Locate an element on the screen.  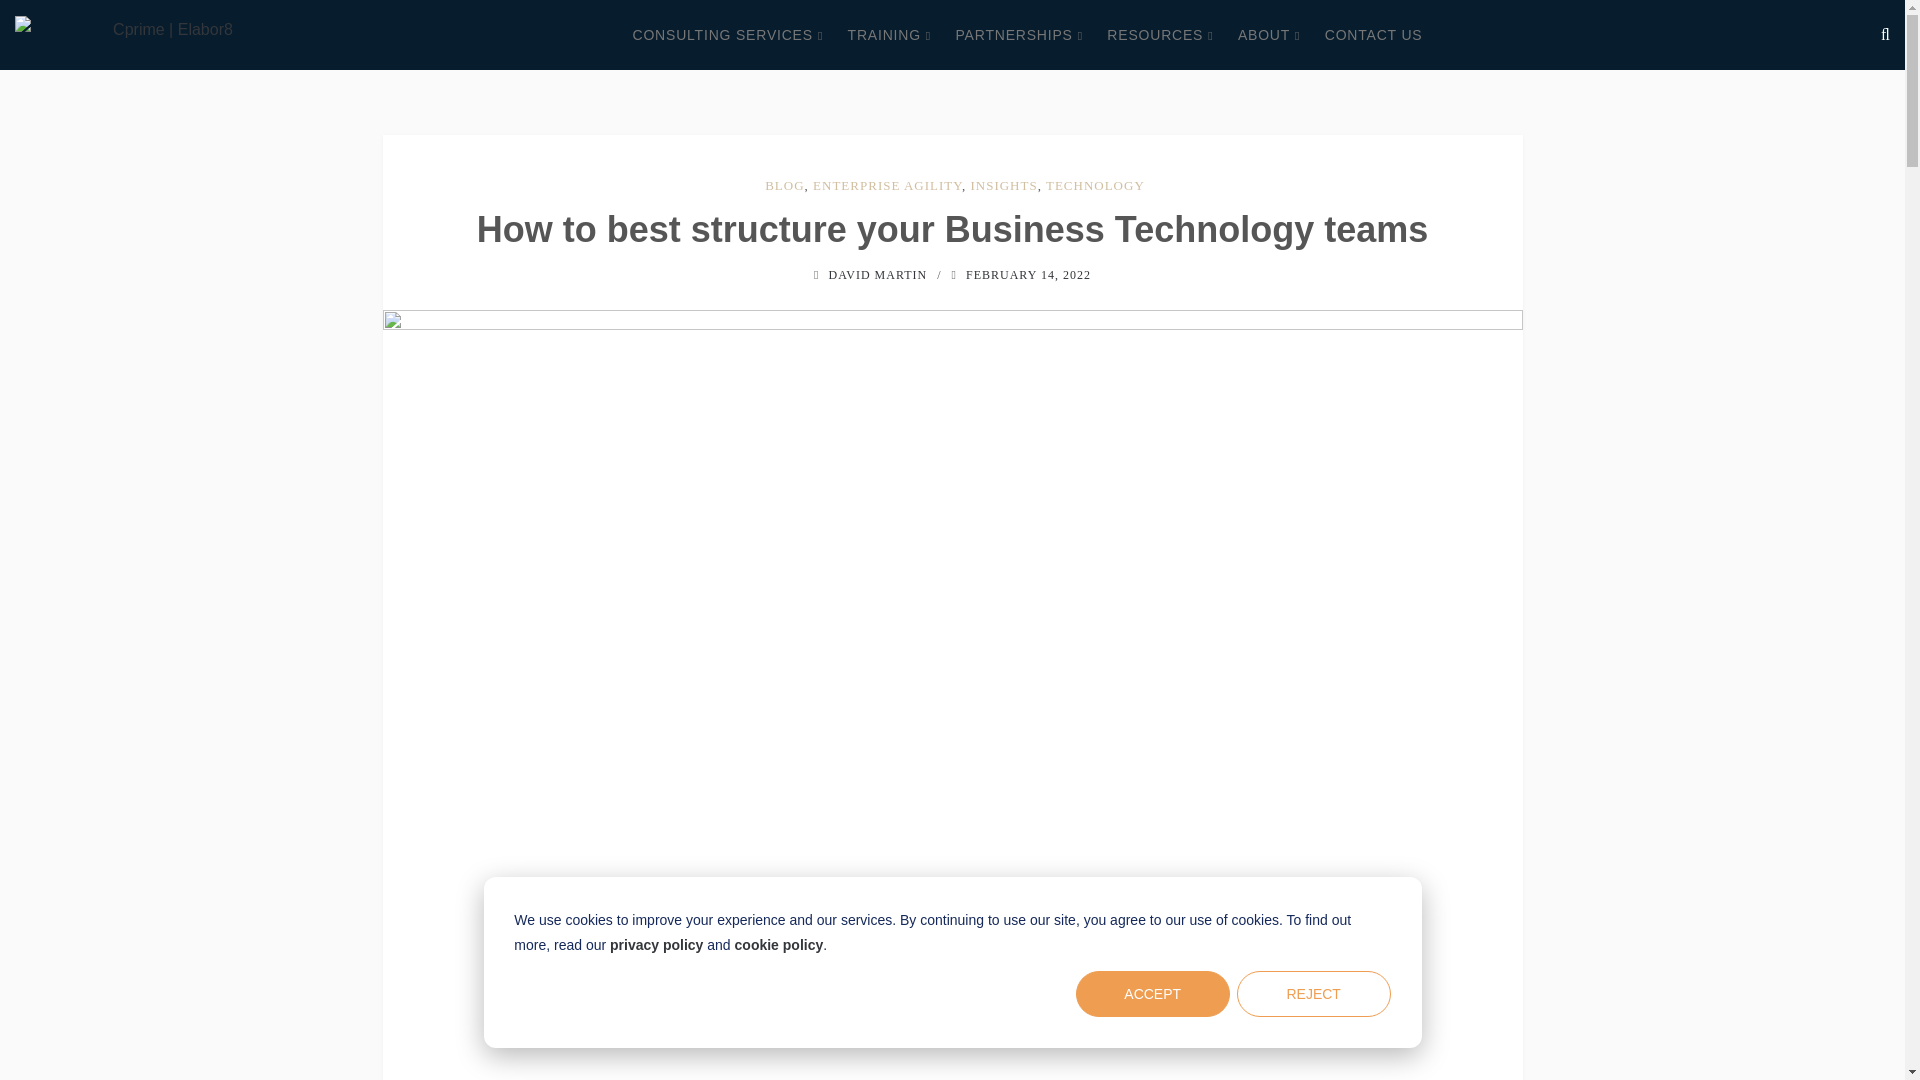
DAVID MARTIN is located at coordinates (877, 274).